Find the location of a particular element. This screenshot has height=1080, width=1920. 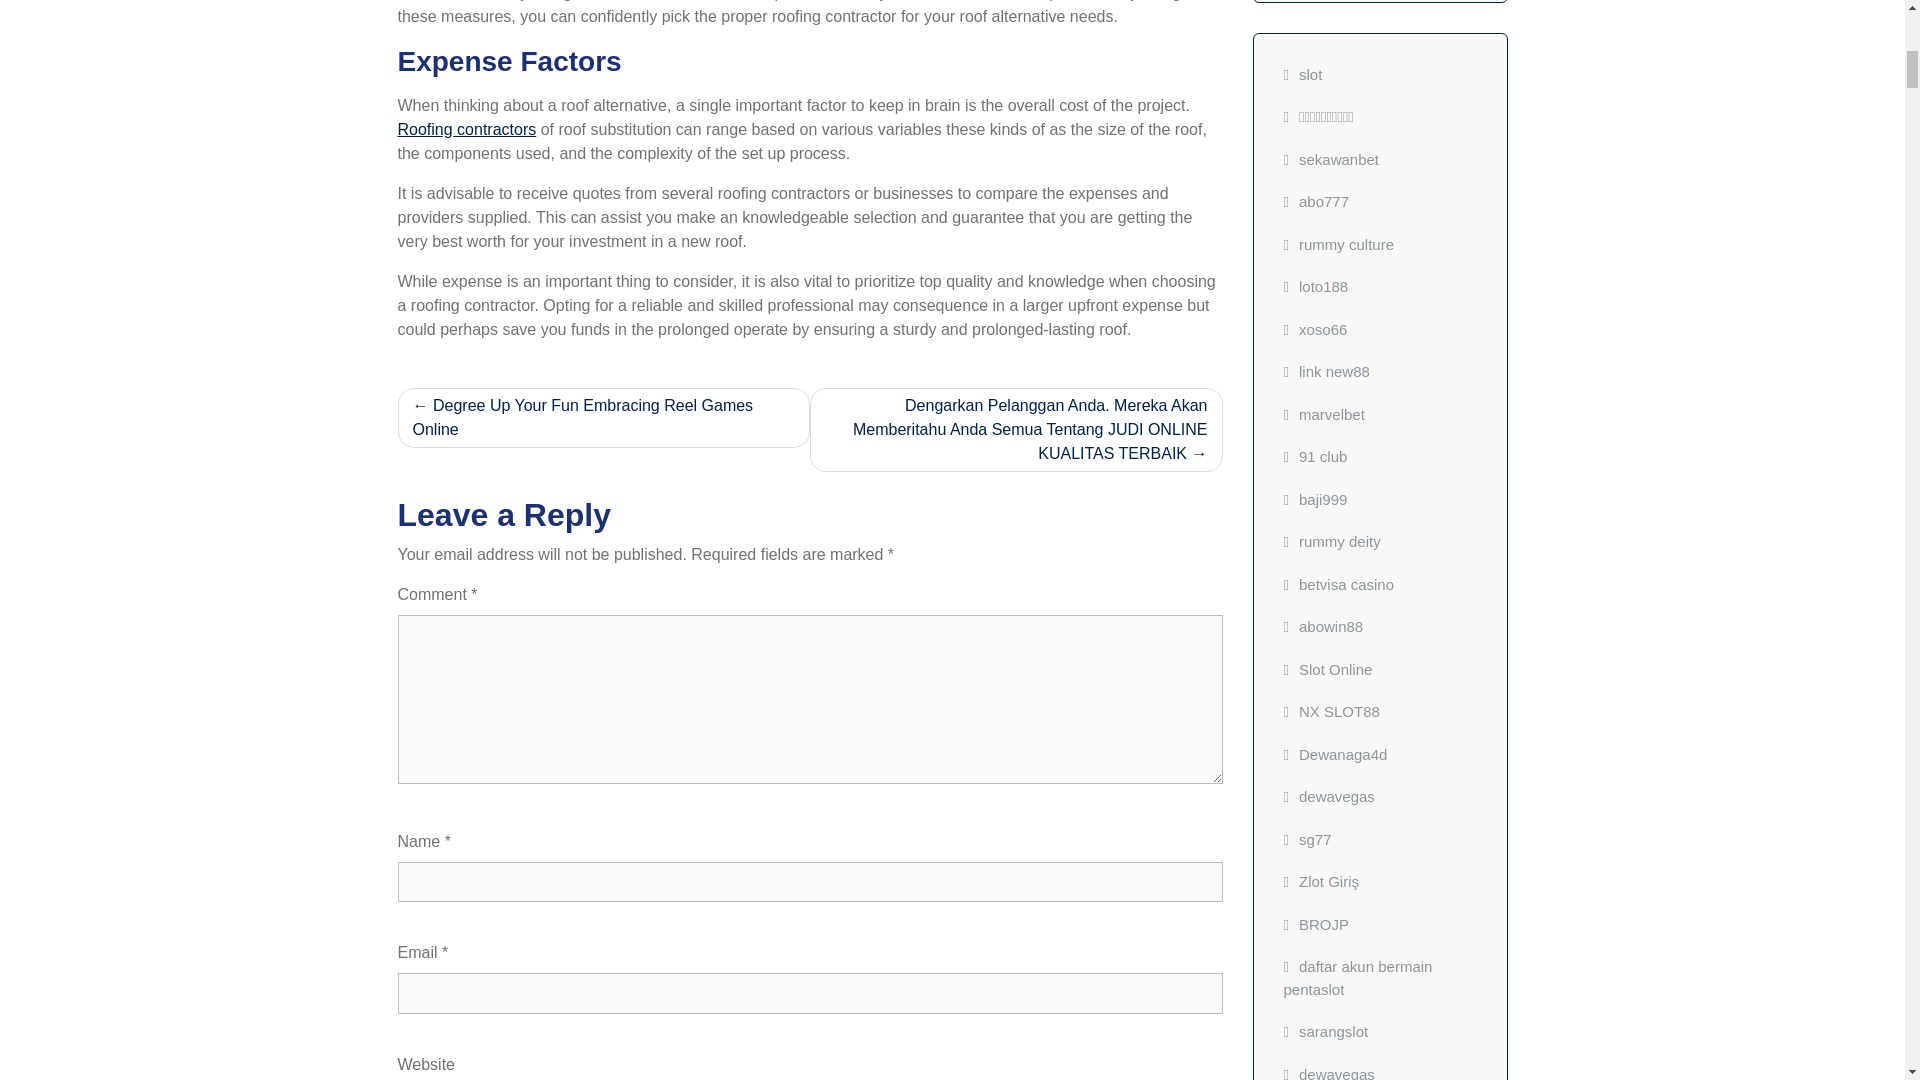

Slot Online is located at coordinates (1328, 669).